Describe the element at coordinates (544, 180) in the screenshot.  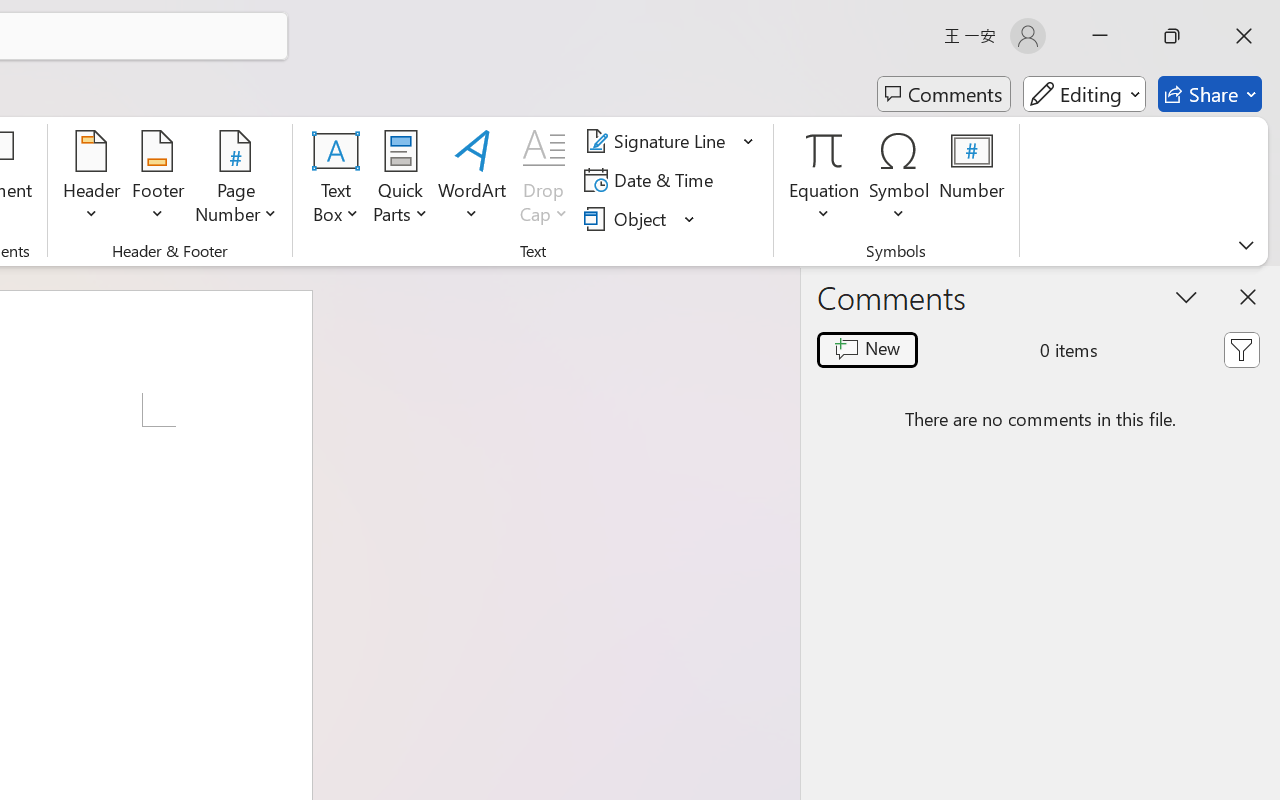
I see `Drop Cap` at that location.